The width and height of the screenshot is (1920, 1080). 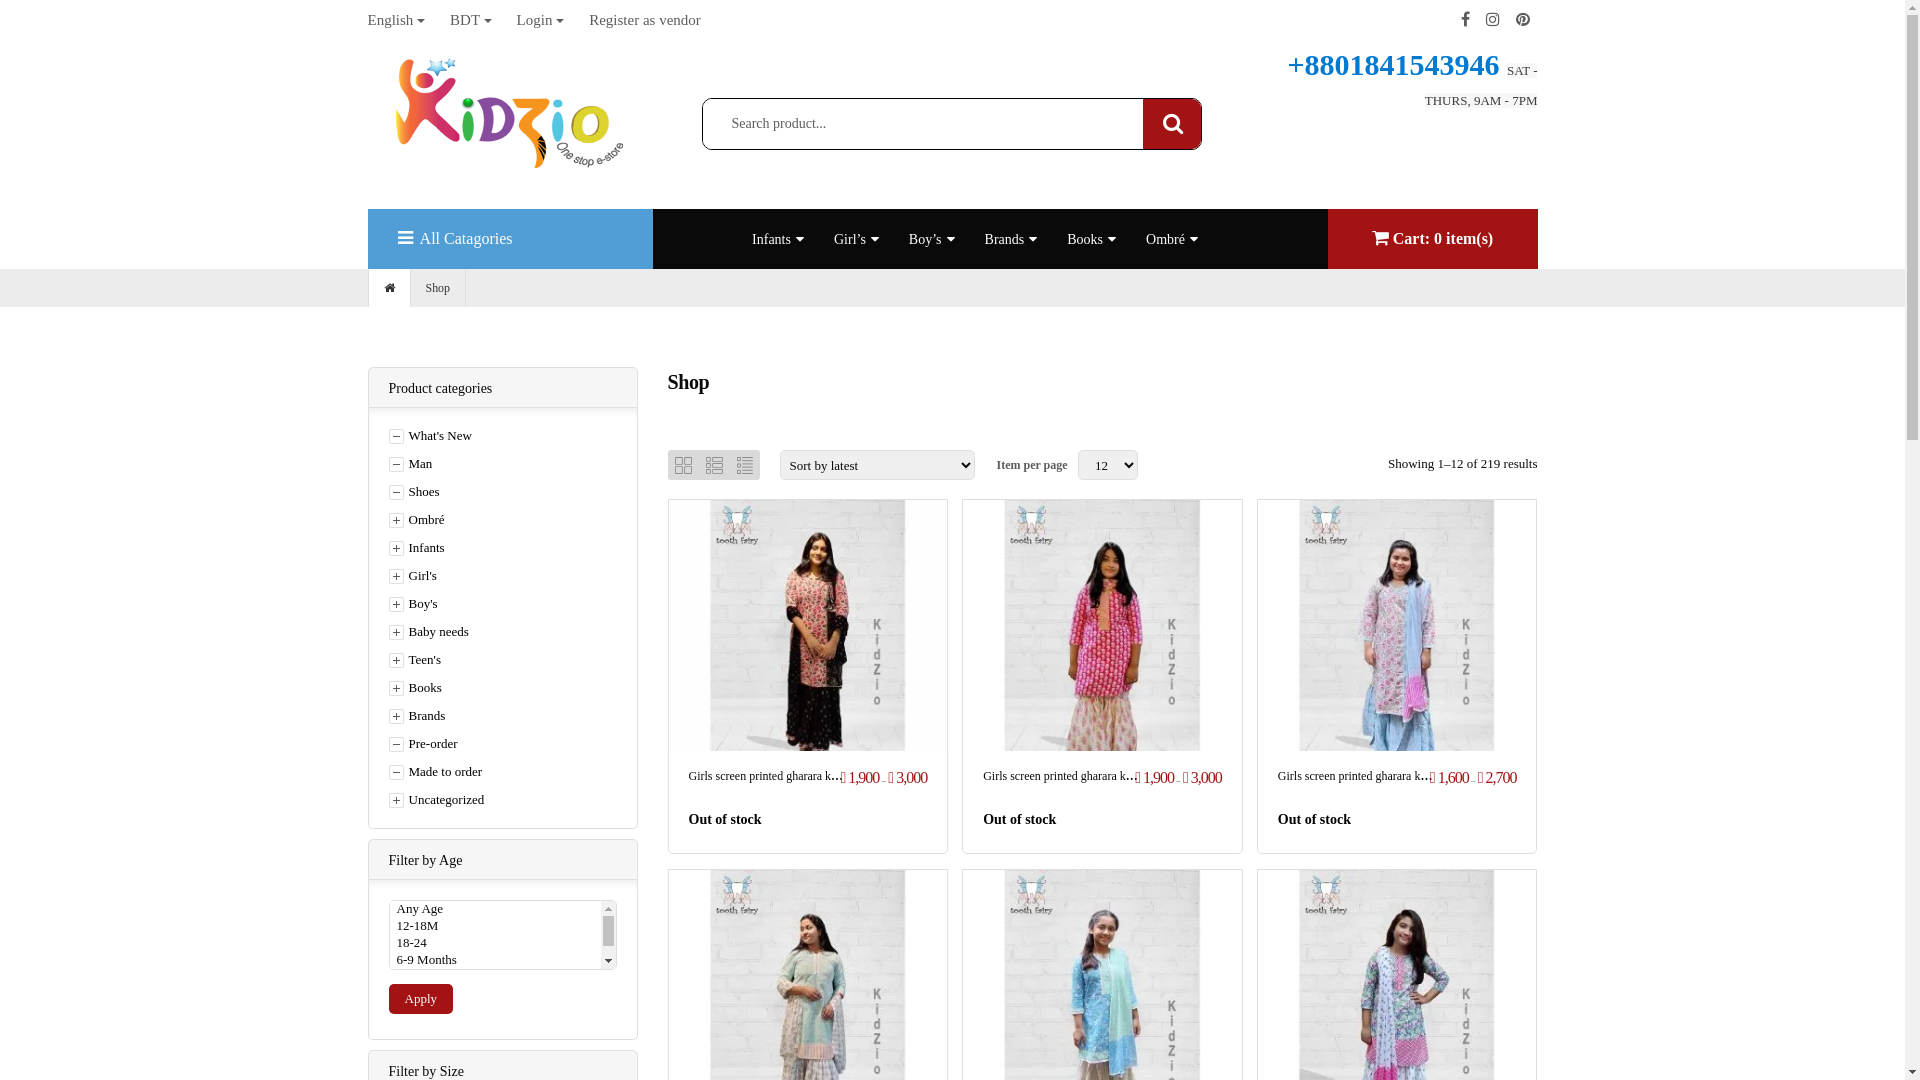 I want to click on Infants, so click(x=416, y=548).